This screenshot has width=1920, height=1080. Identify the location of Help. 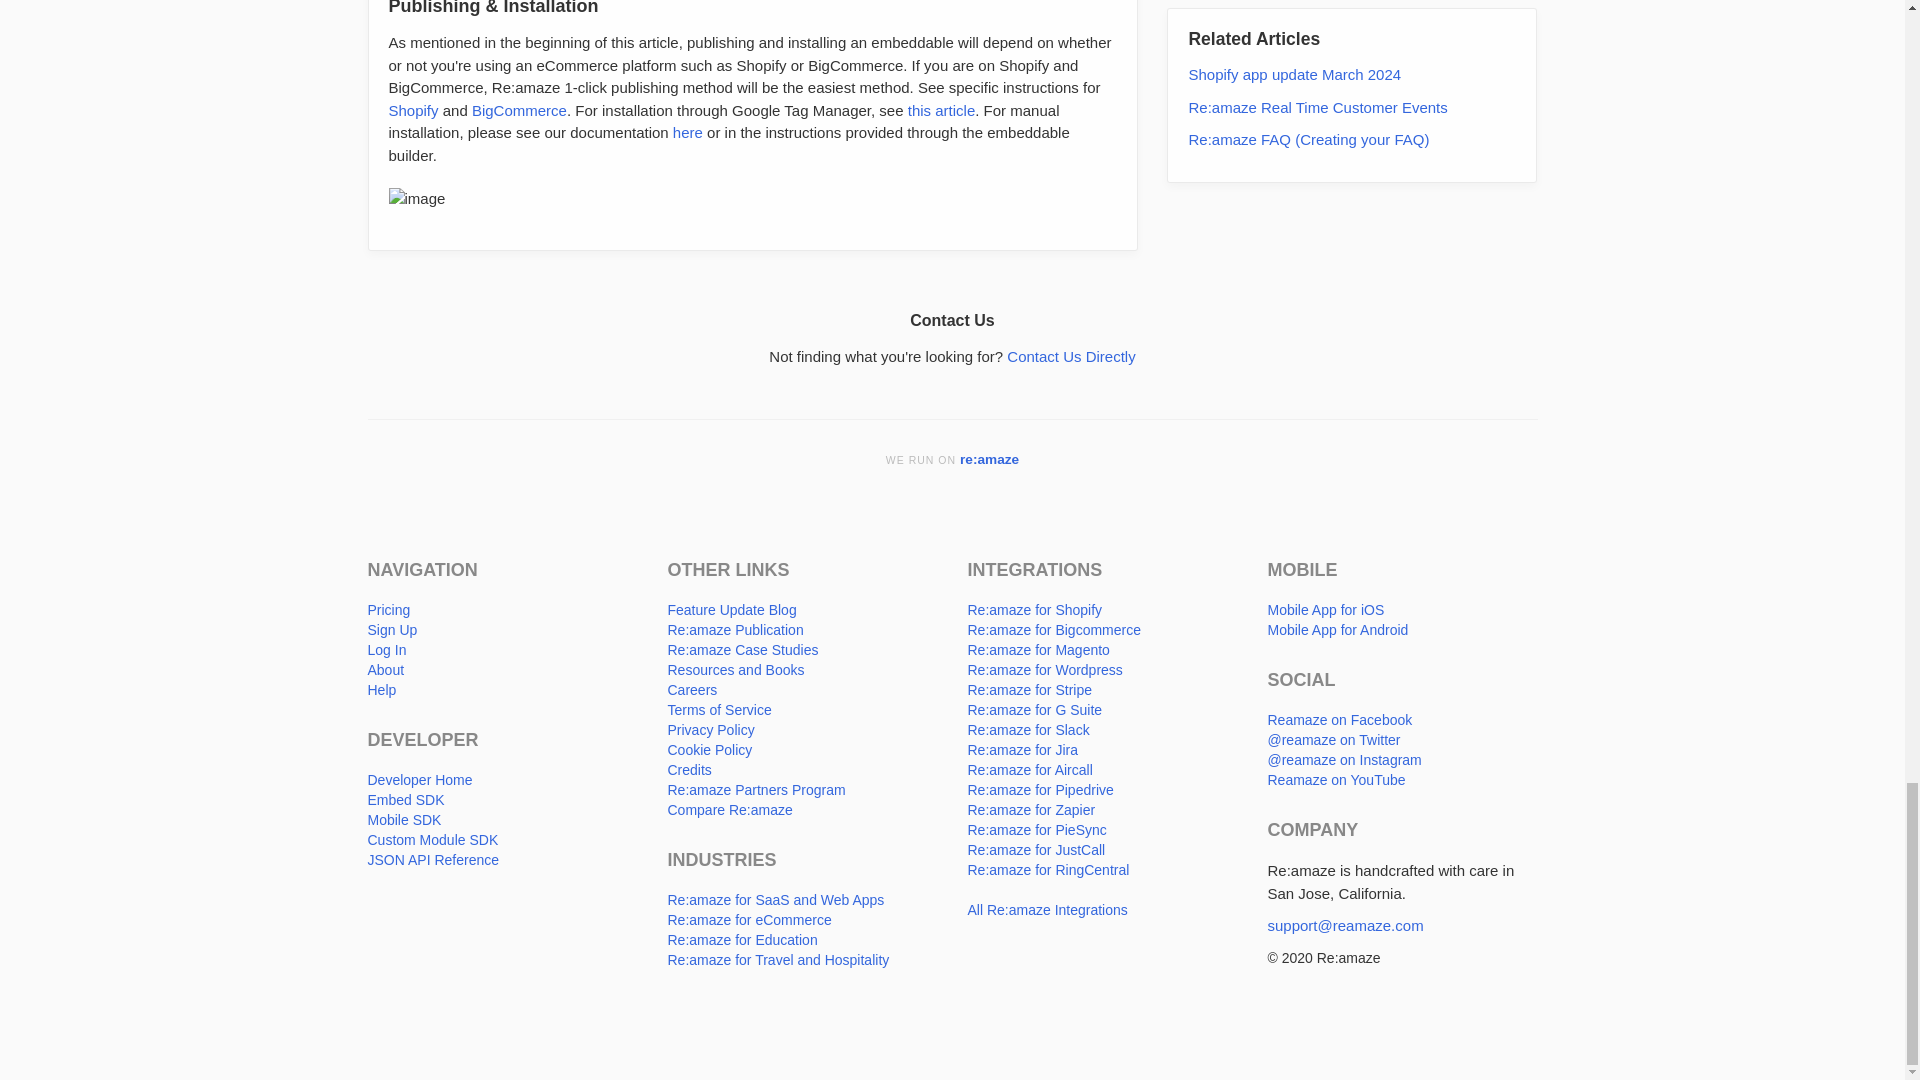
(382, 689).